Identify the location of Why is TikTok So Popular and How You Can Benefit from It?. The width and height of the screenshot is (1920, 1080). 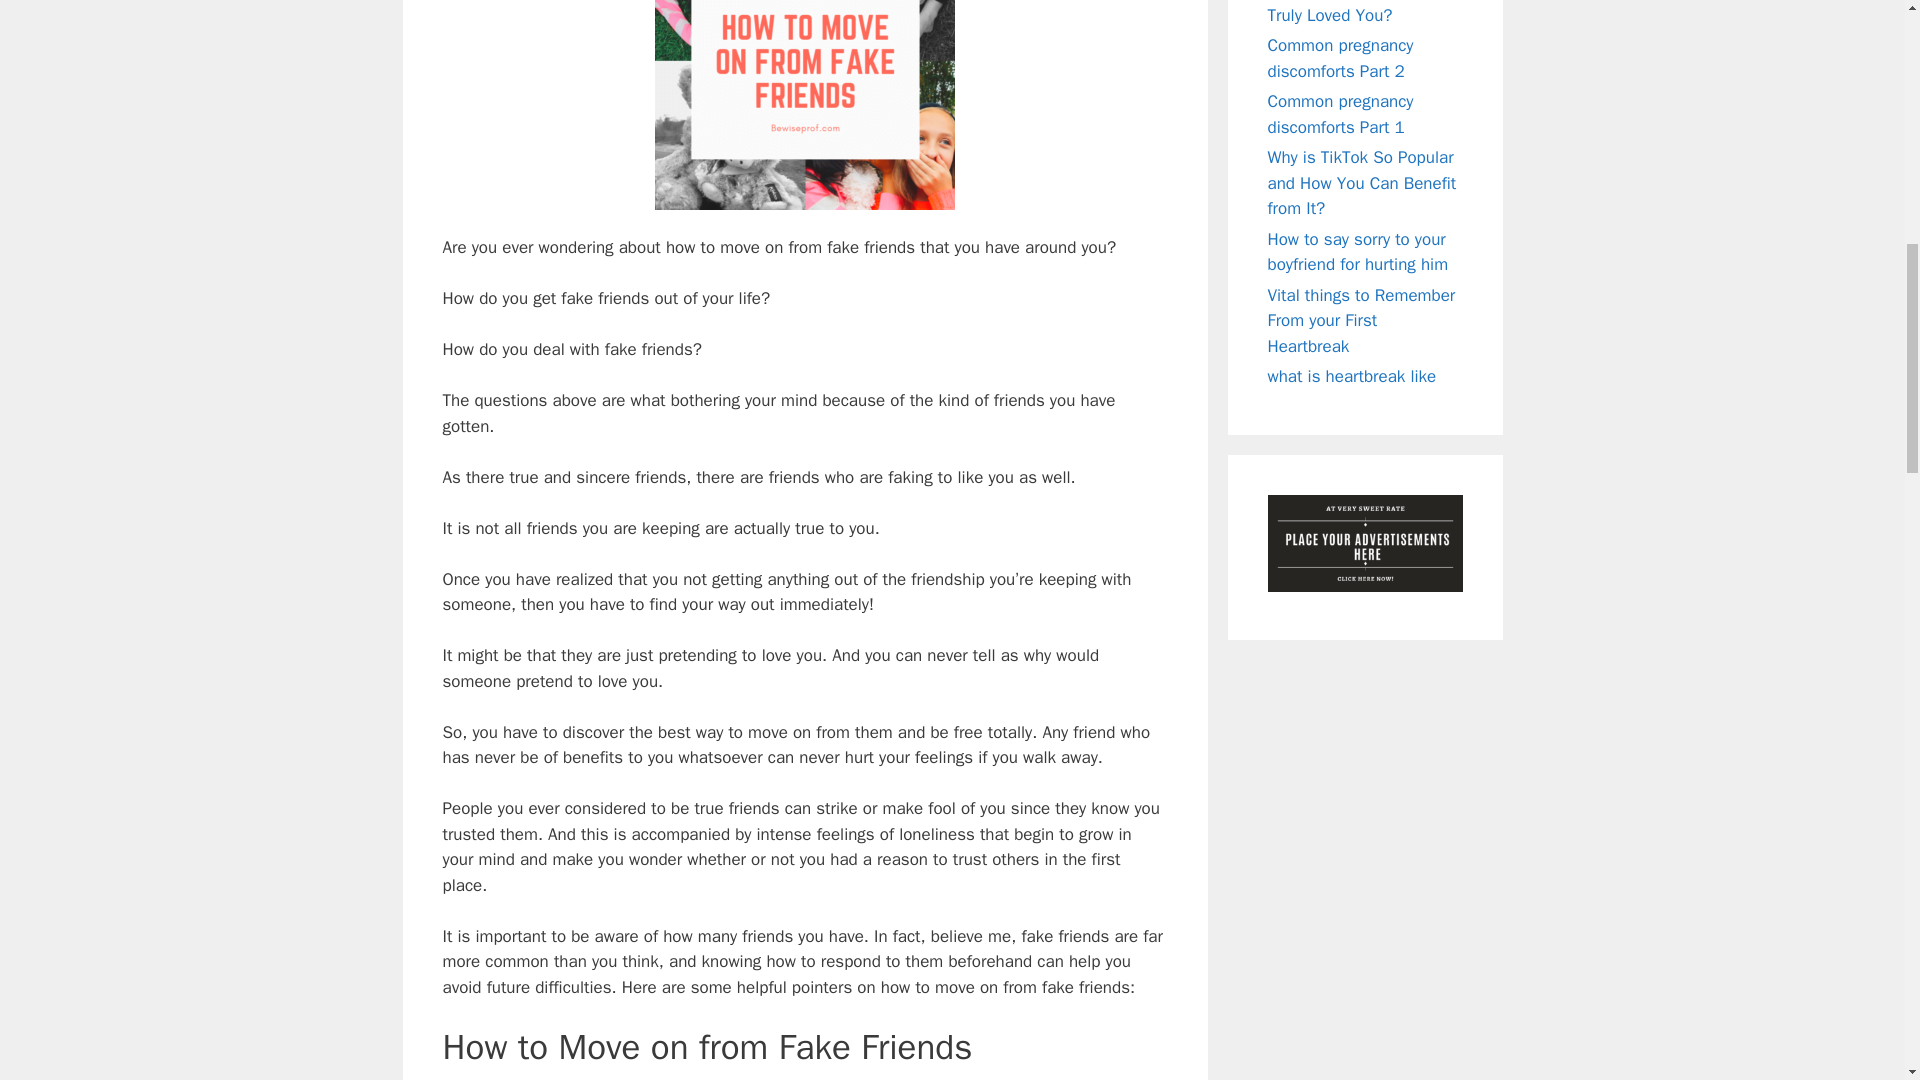
(1362, 182).